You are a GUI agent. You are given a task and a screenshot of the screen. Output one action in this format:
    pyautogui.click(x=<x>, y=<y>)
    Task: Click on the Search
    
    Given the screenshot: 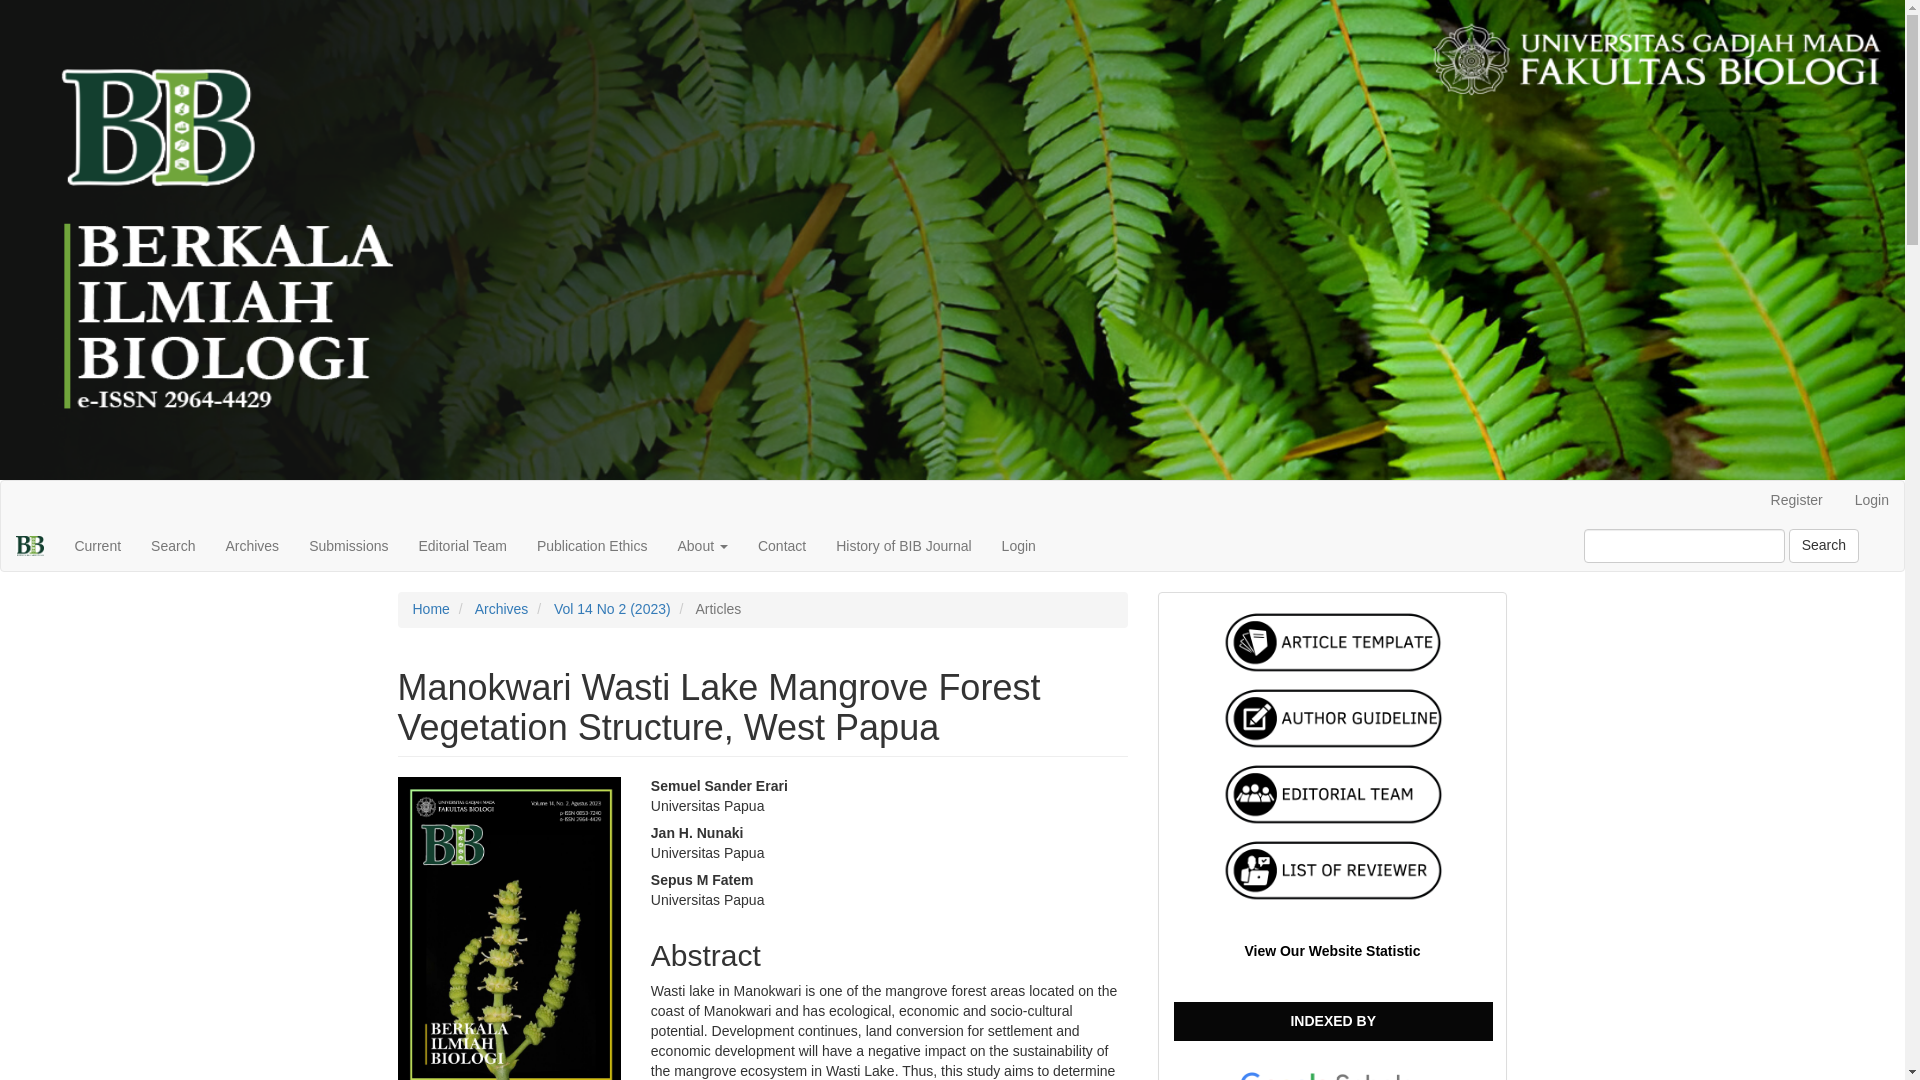 What is the action you would take?
    pyautogui.click(x=172, y=546)
    